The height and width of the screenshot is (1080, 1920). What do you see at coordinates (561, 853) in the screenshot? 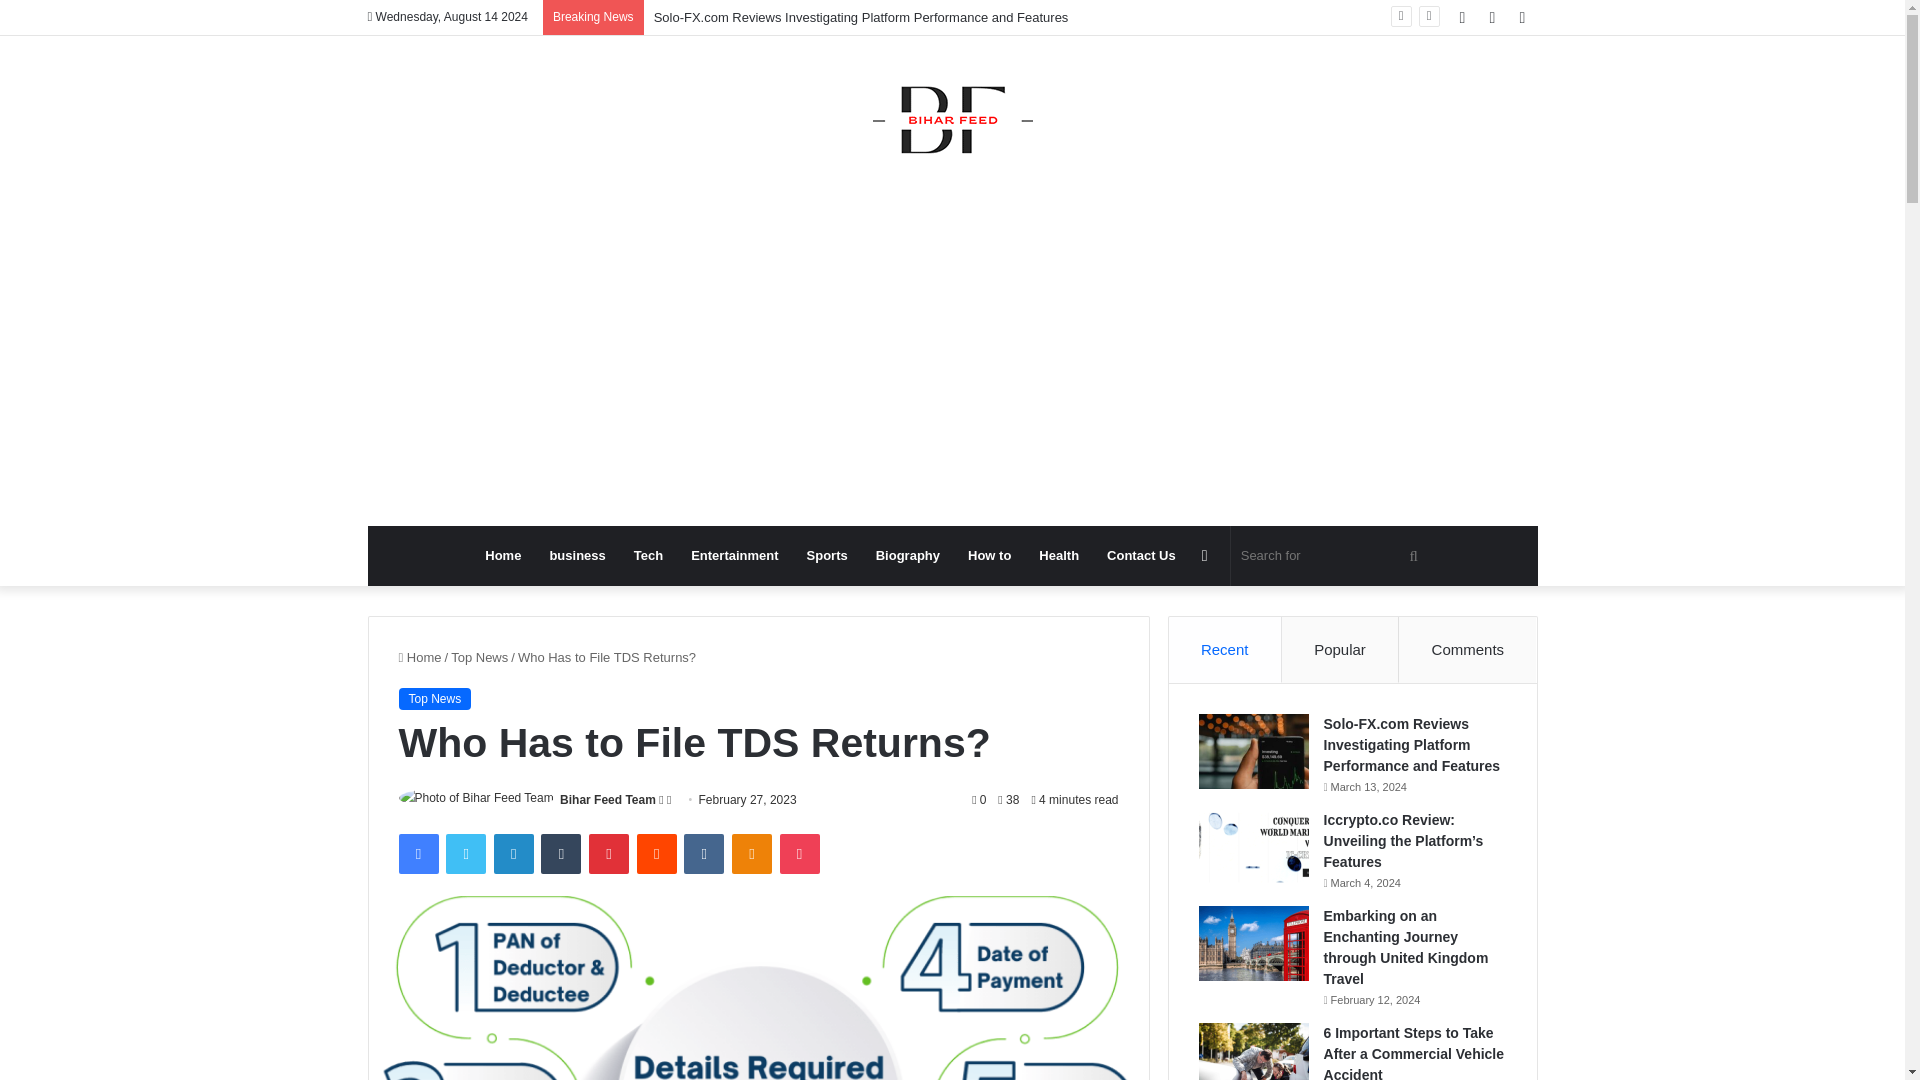
I see `Tumblr` at bounding box center [561, 853].